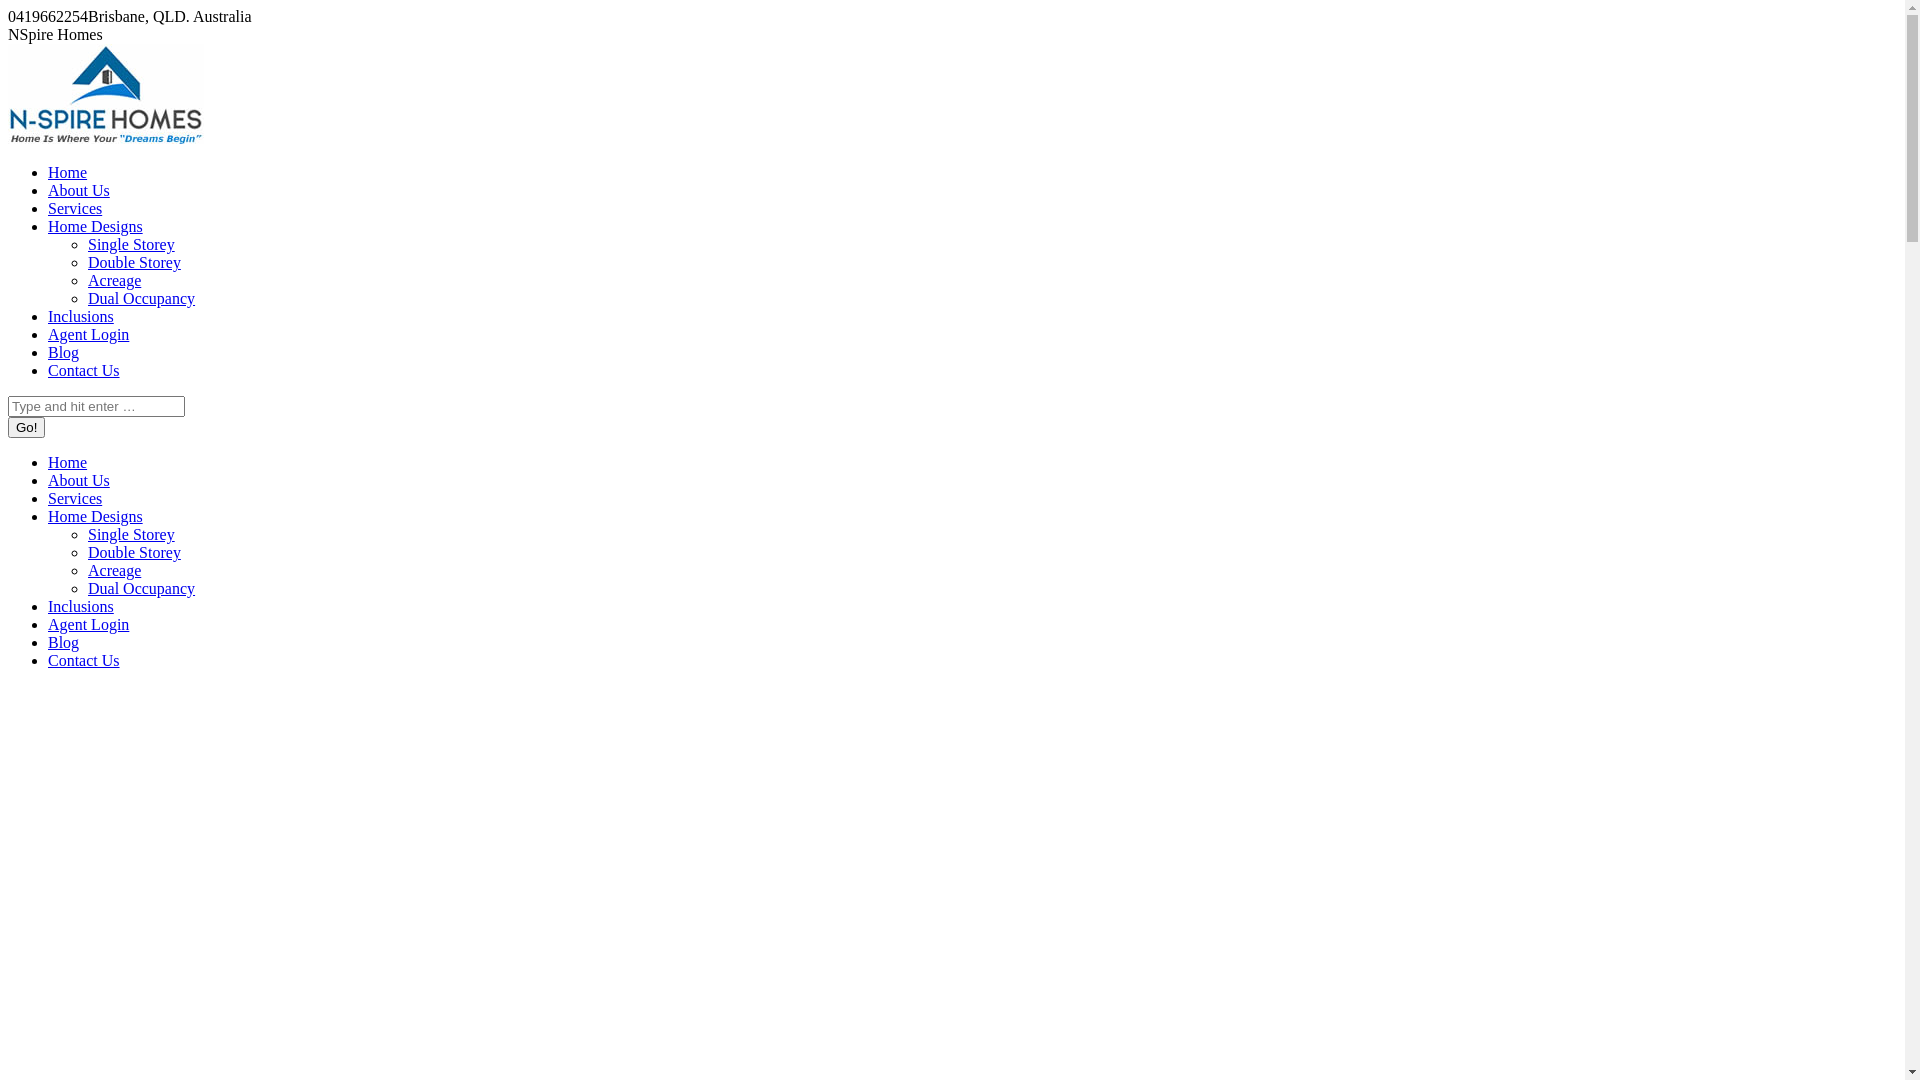  Describe the element at coordinates (142, 298) in the screenshot. I see `Dual Occupancy` at that location.